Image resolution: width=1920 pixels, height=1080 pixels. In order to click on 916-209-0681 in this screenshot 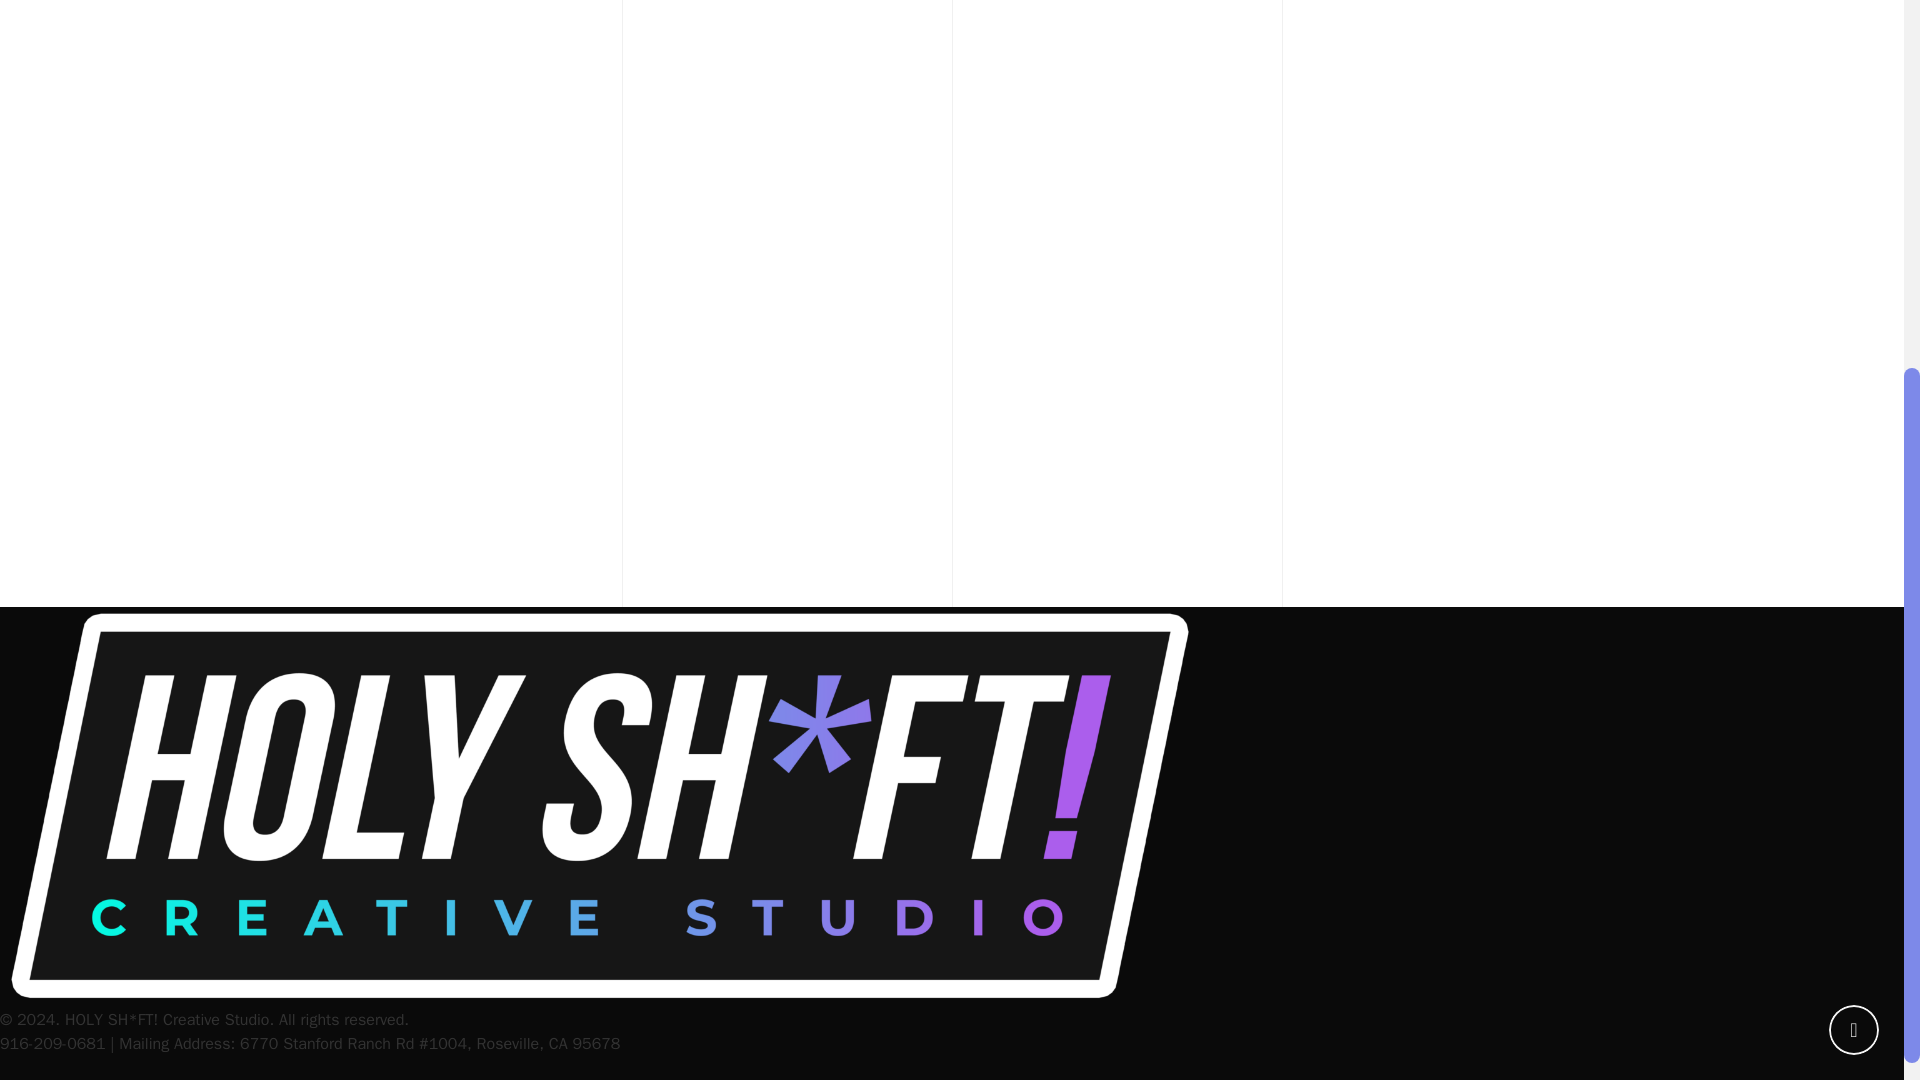, I will do `click(52, 1044)`.